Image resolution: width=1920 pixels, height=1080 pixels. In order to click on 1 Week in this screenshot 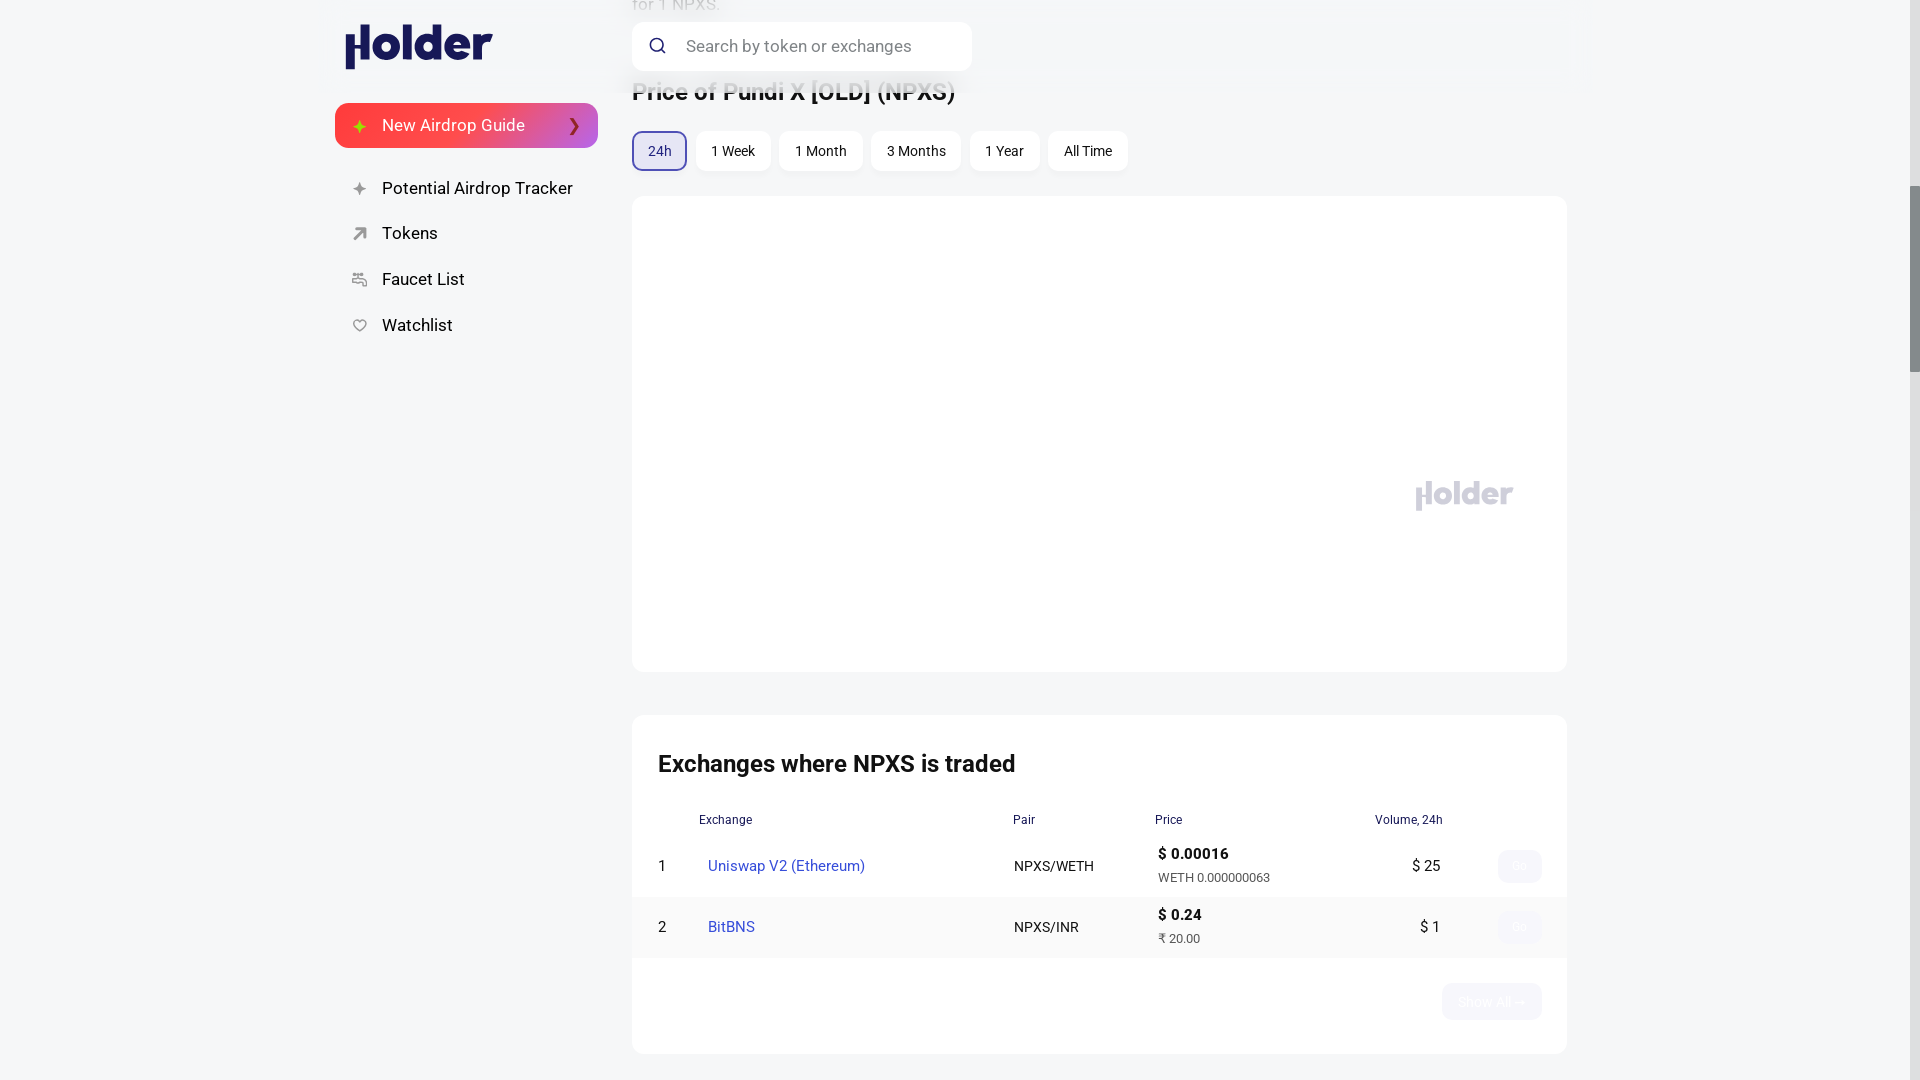, I will do `click(1088, 150)`.